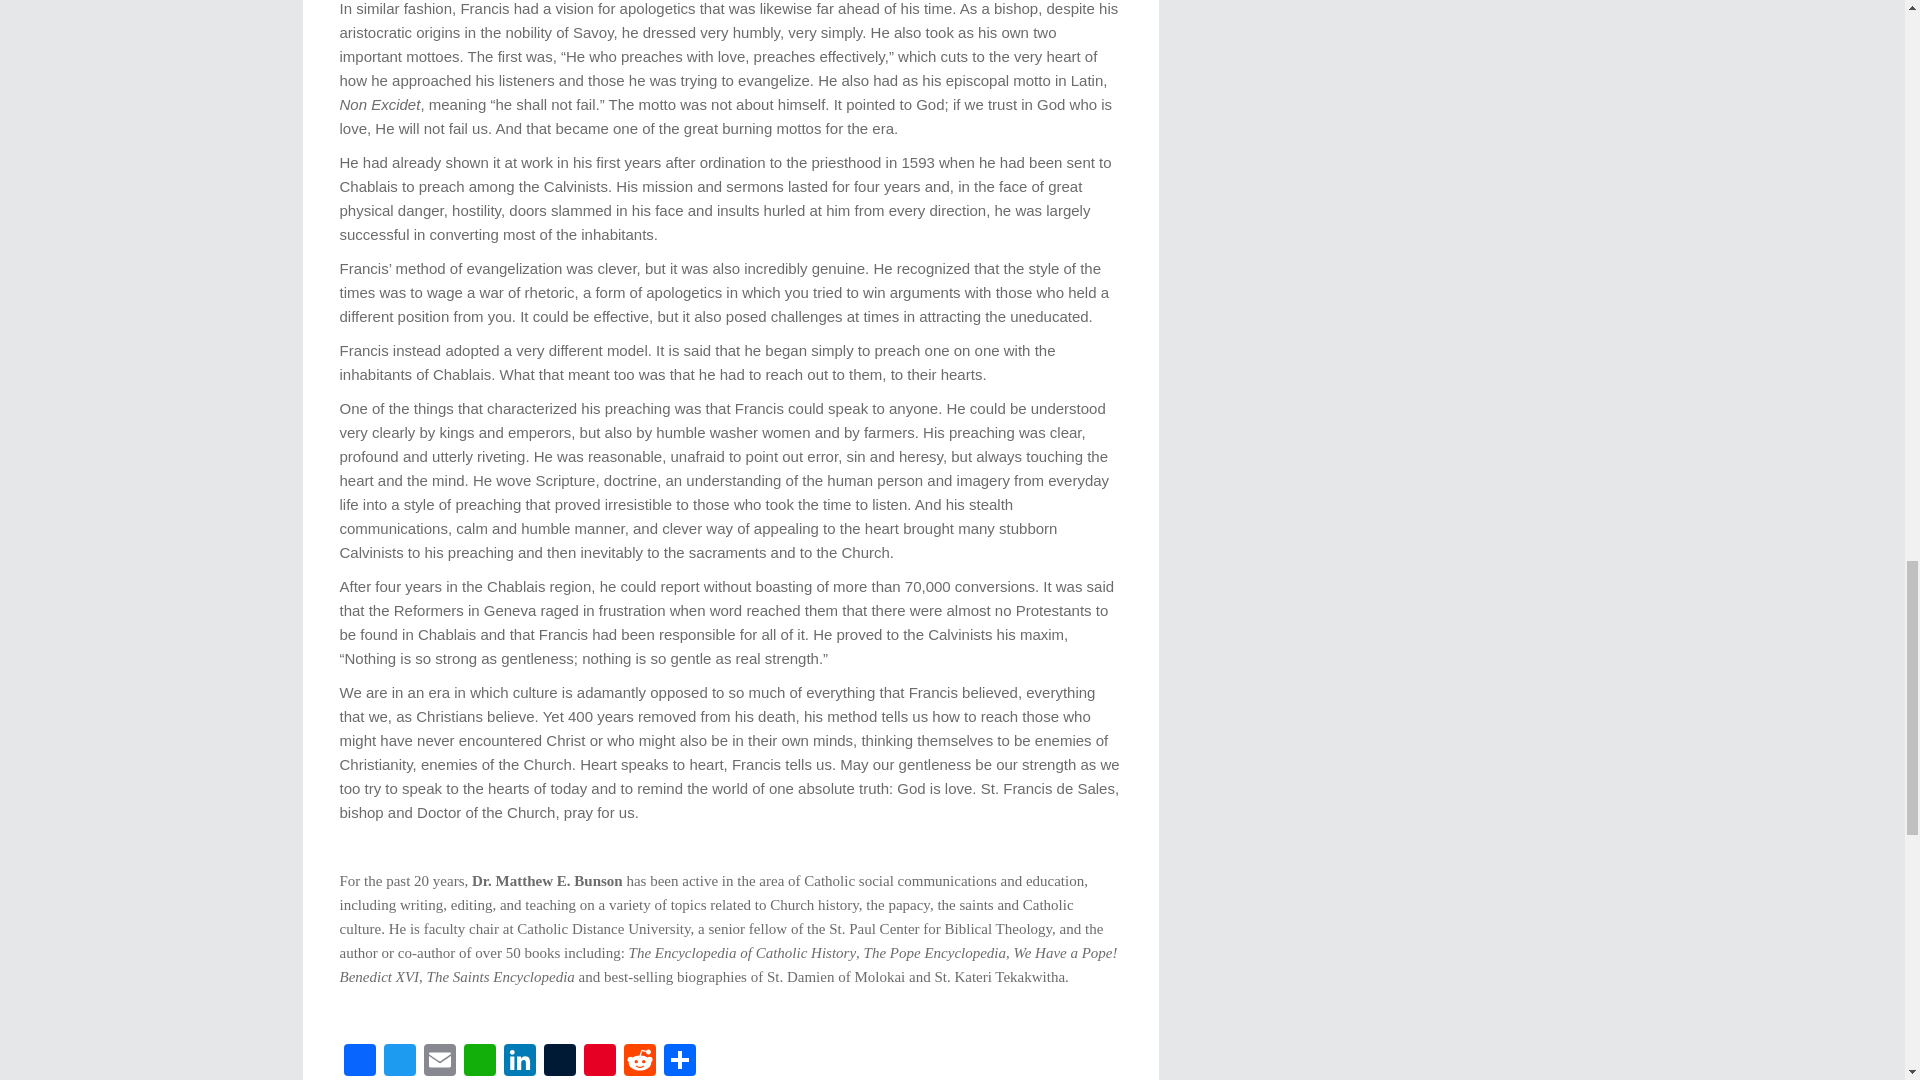 The height and width of the screenshot is (1080, 1920). Describe the element at coordinates (600, 1062) in the screenshot. I see `Pinterest` at that location.